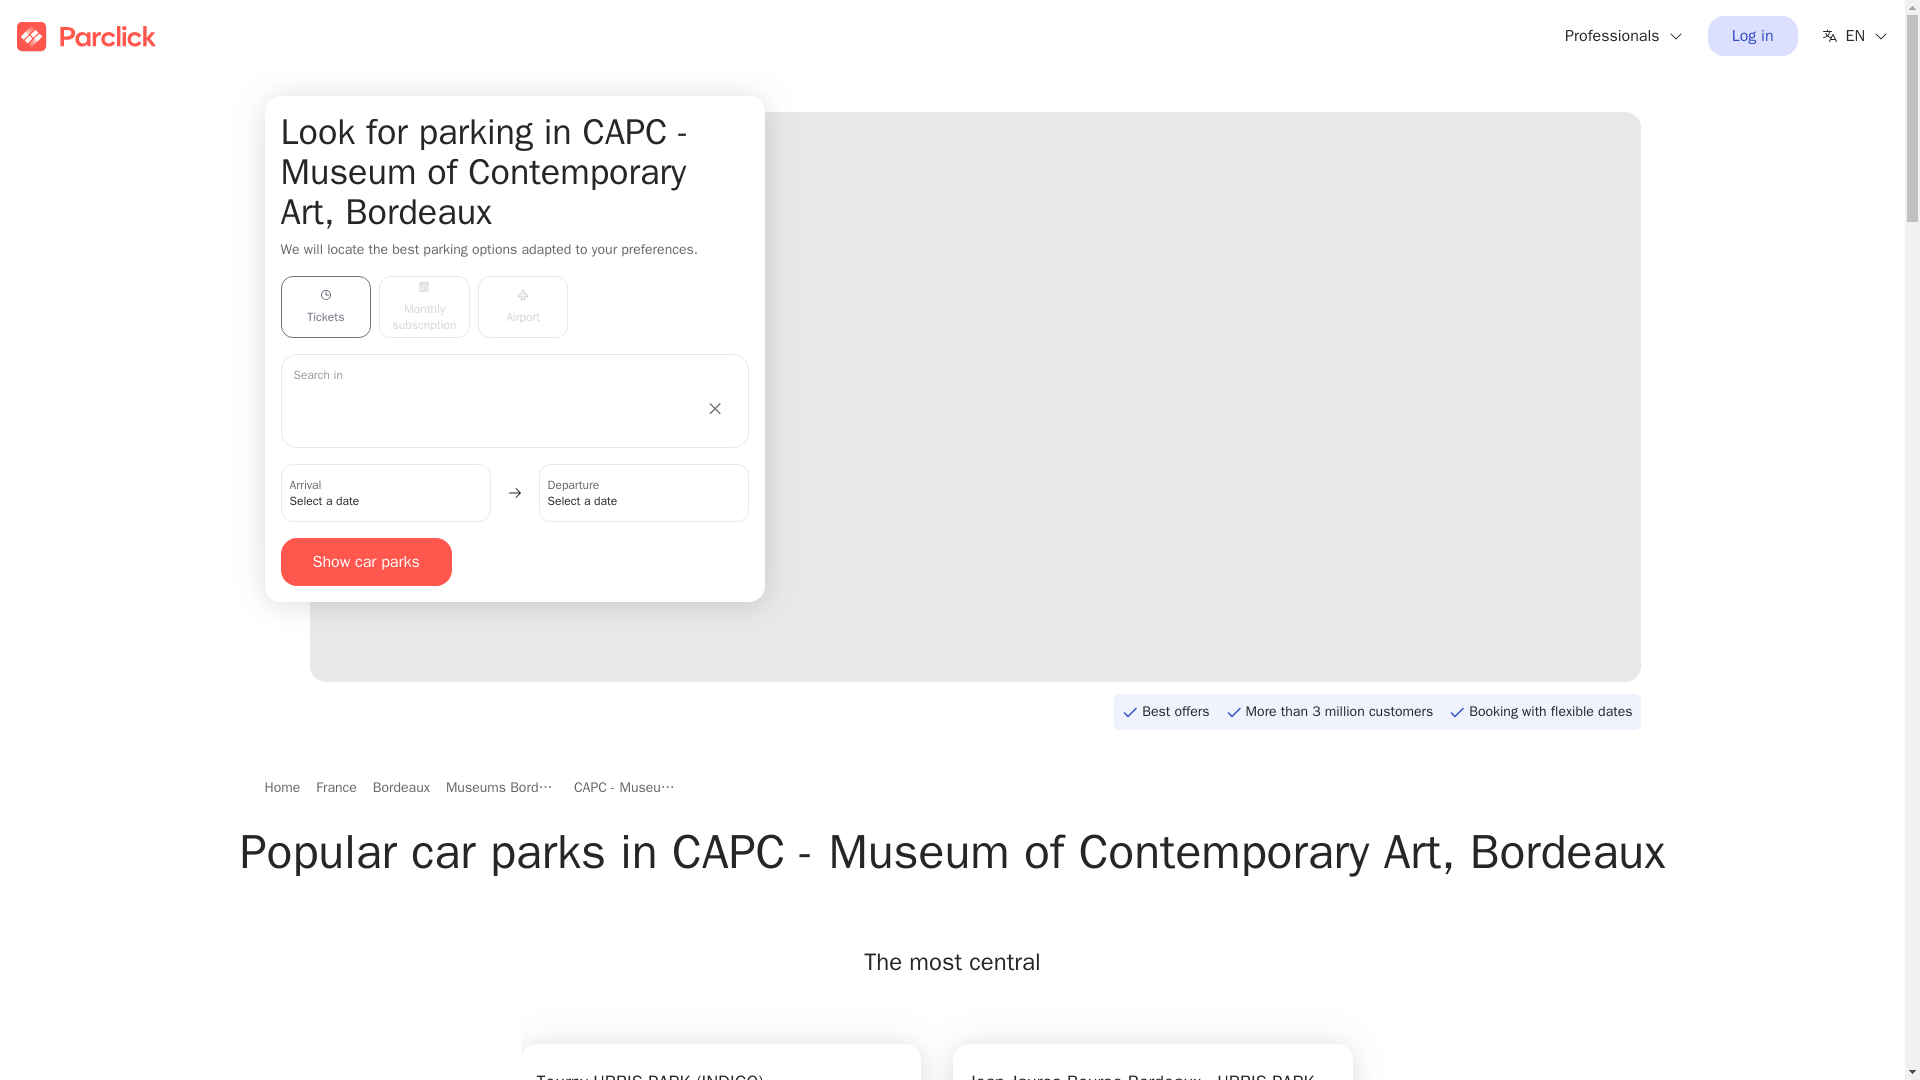  I want to click on Bordeaux, so click(401, 788).